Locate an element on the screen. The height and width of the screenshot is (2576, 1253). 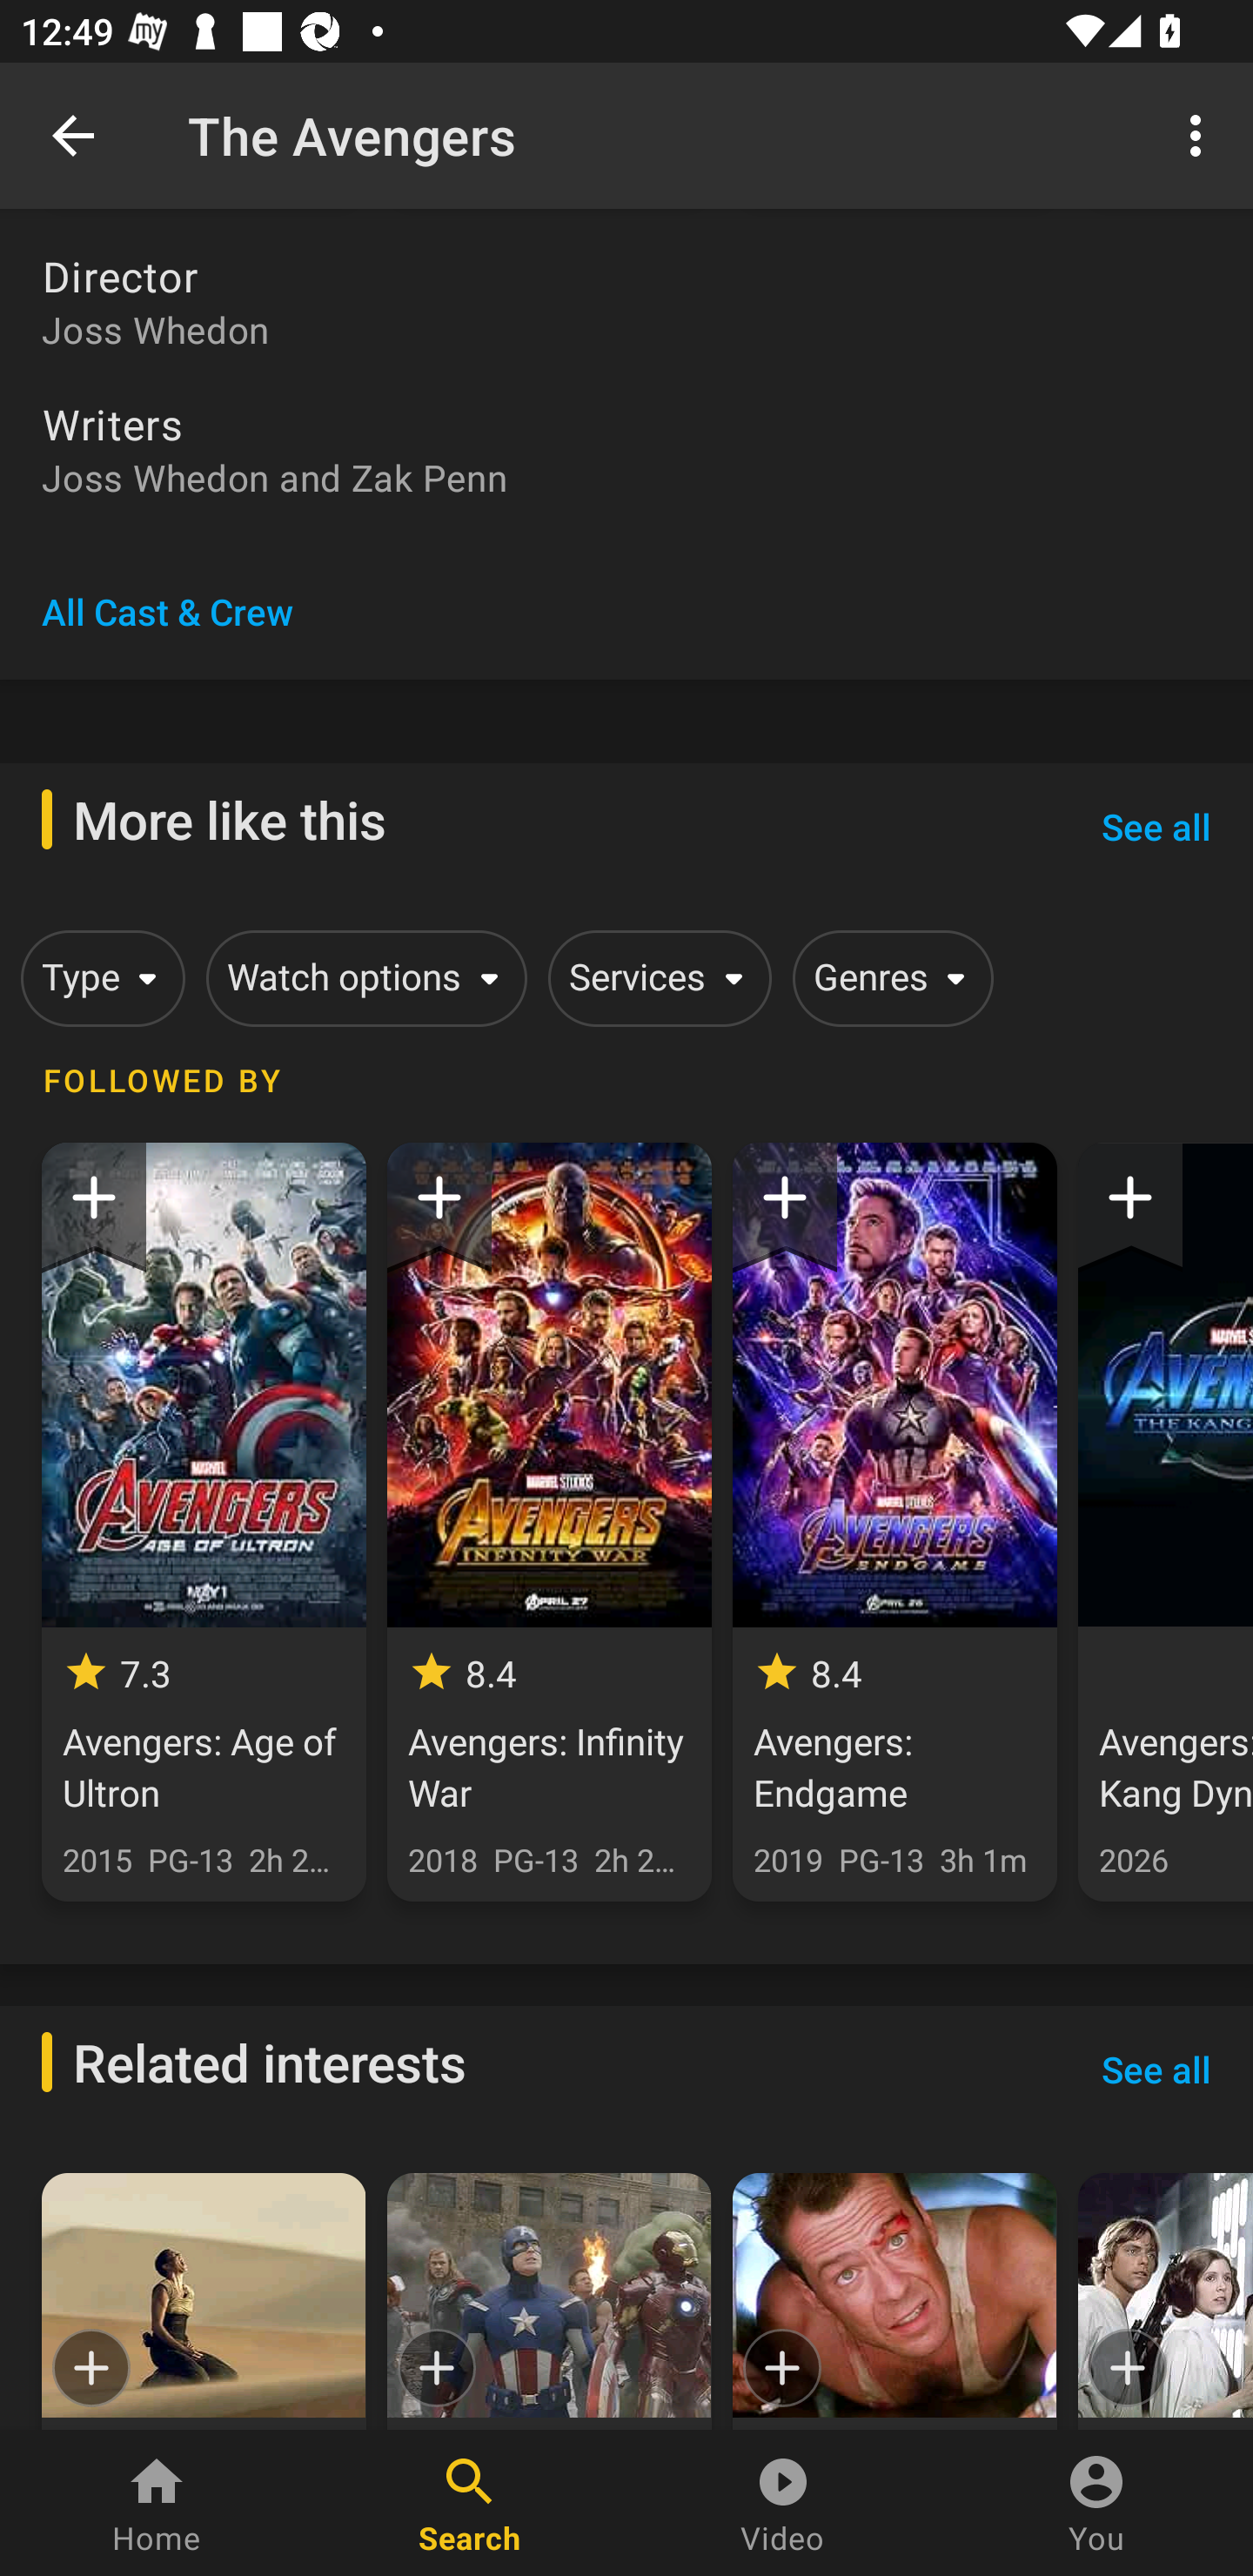
You is located at coordinates (1096, 2503).